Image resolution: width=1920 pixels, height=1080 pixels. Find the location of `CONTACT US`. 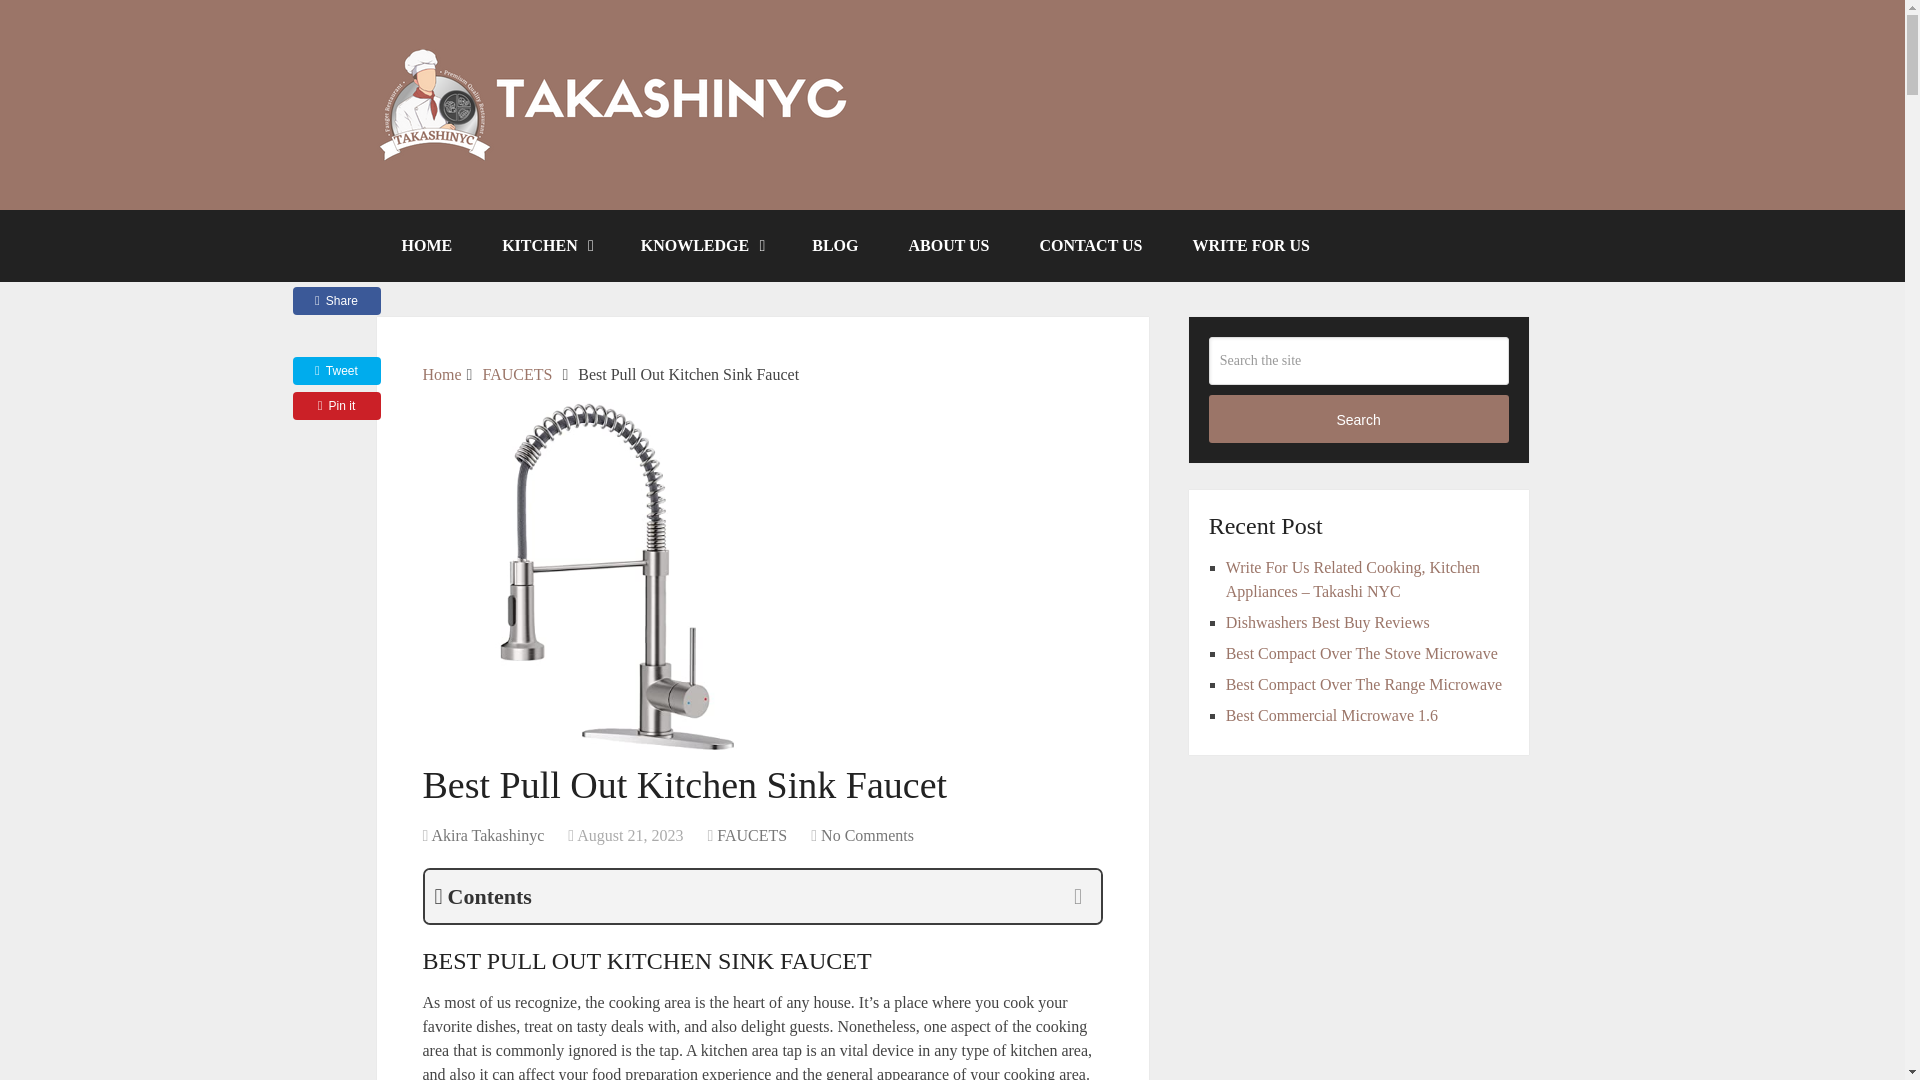

CONTACT US is located at coordinates (1091, 245).